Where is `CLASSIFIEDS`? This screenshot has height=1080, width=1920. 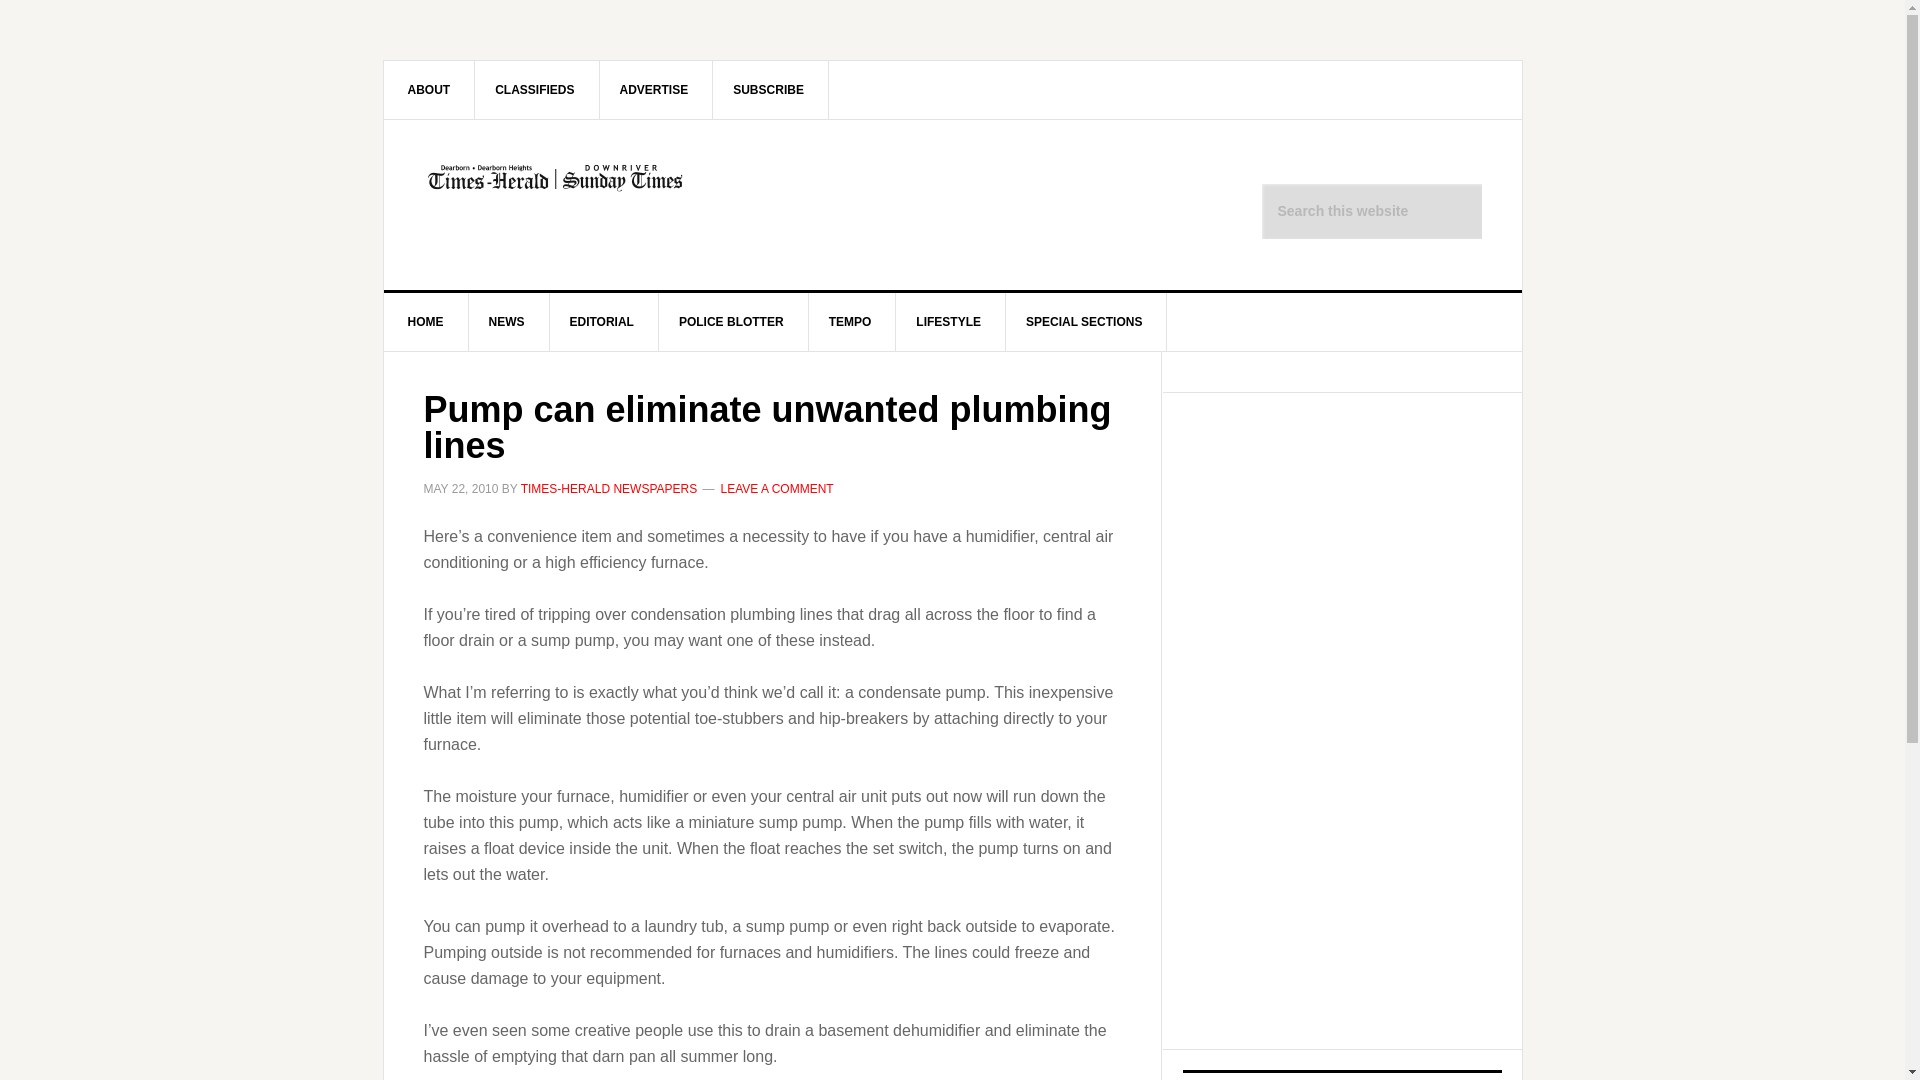 CLASSIFIEDS is located at coordinates (534, 89).